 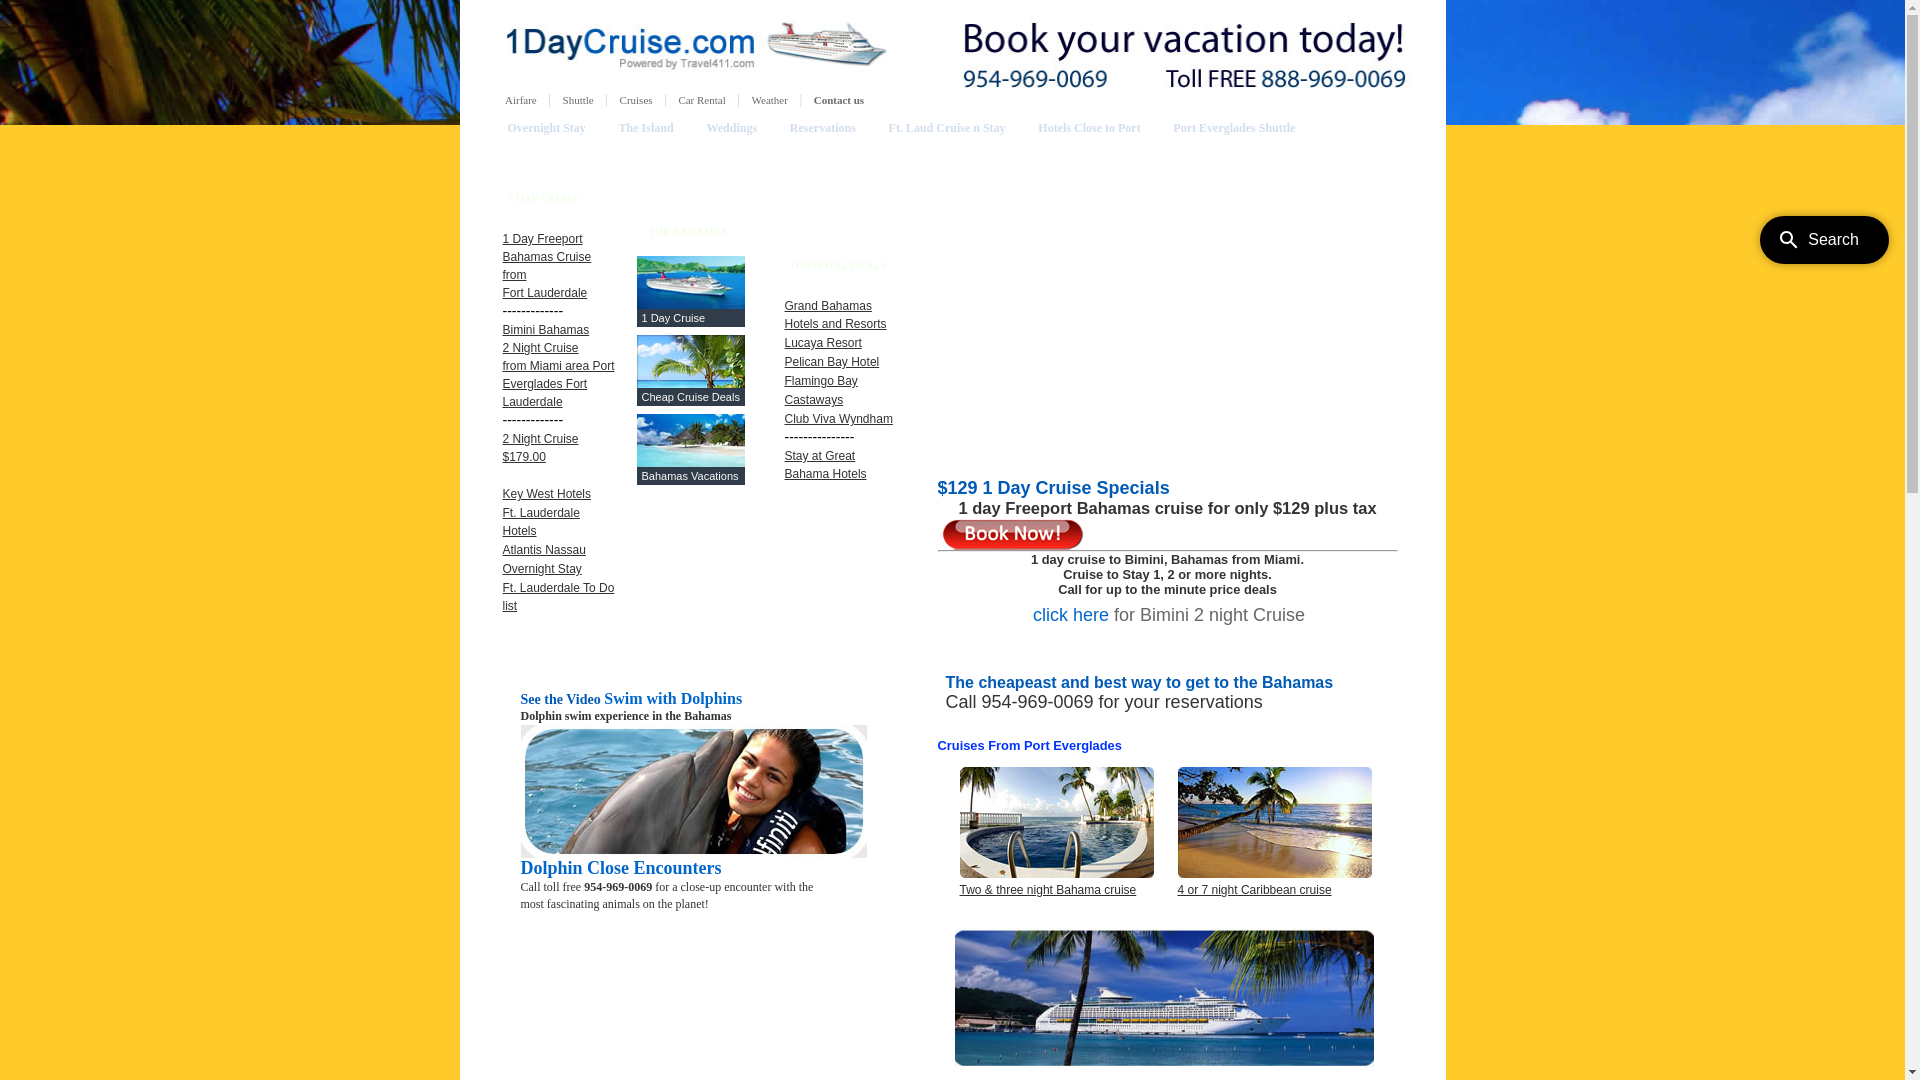 What do you see at coordinates (1071, 615) in the screenshot?
I see `click here` at bounding box center [1071, 615].